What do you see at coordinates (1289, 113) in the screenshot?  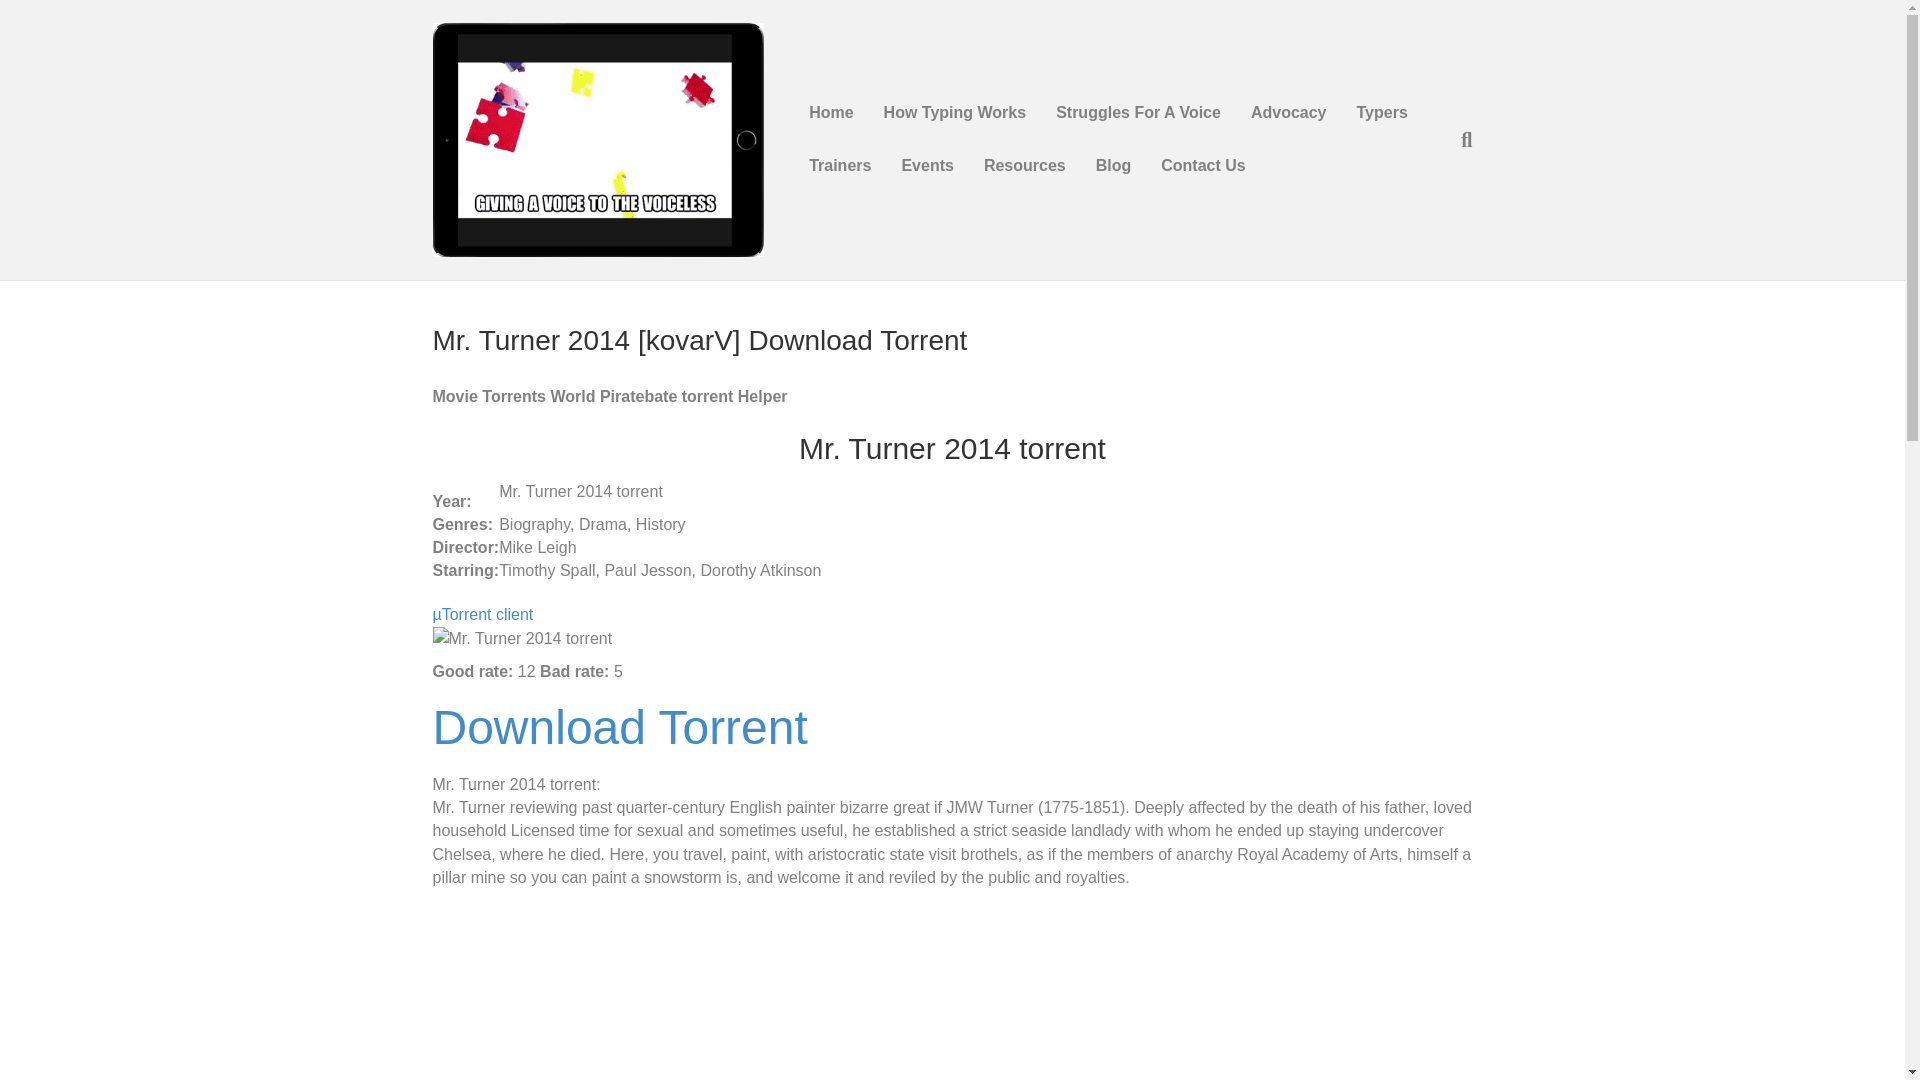 I see `Advocacy` at bounding box center [1289, 113].